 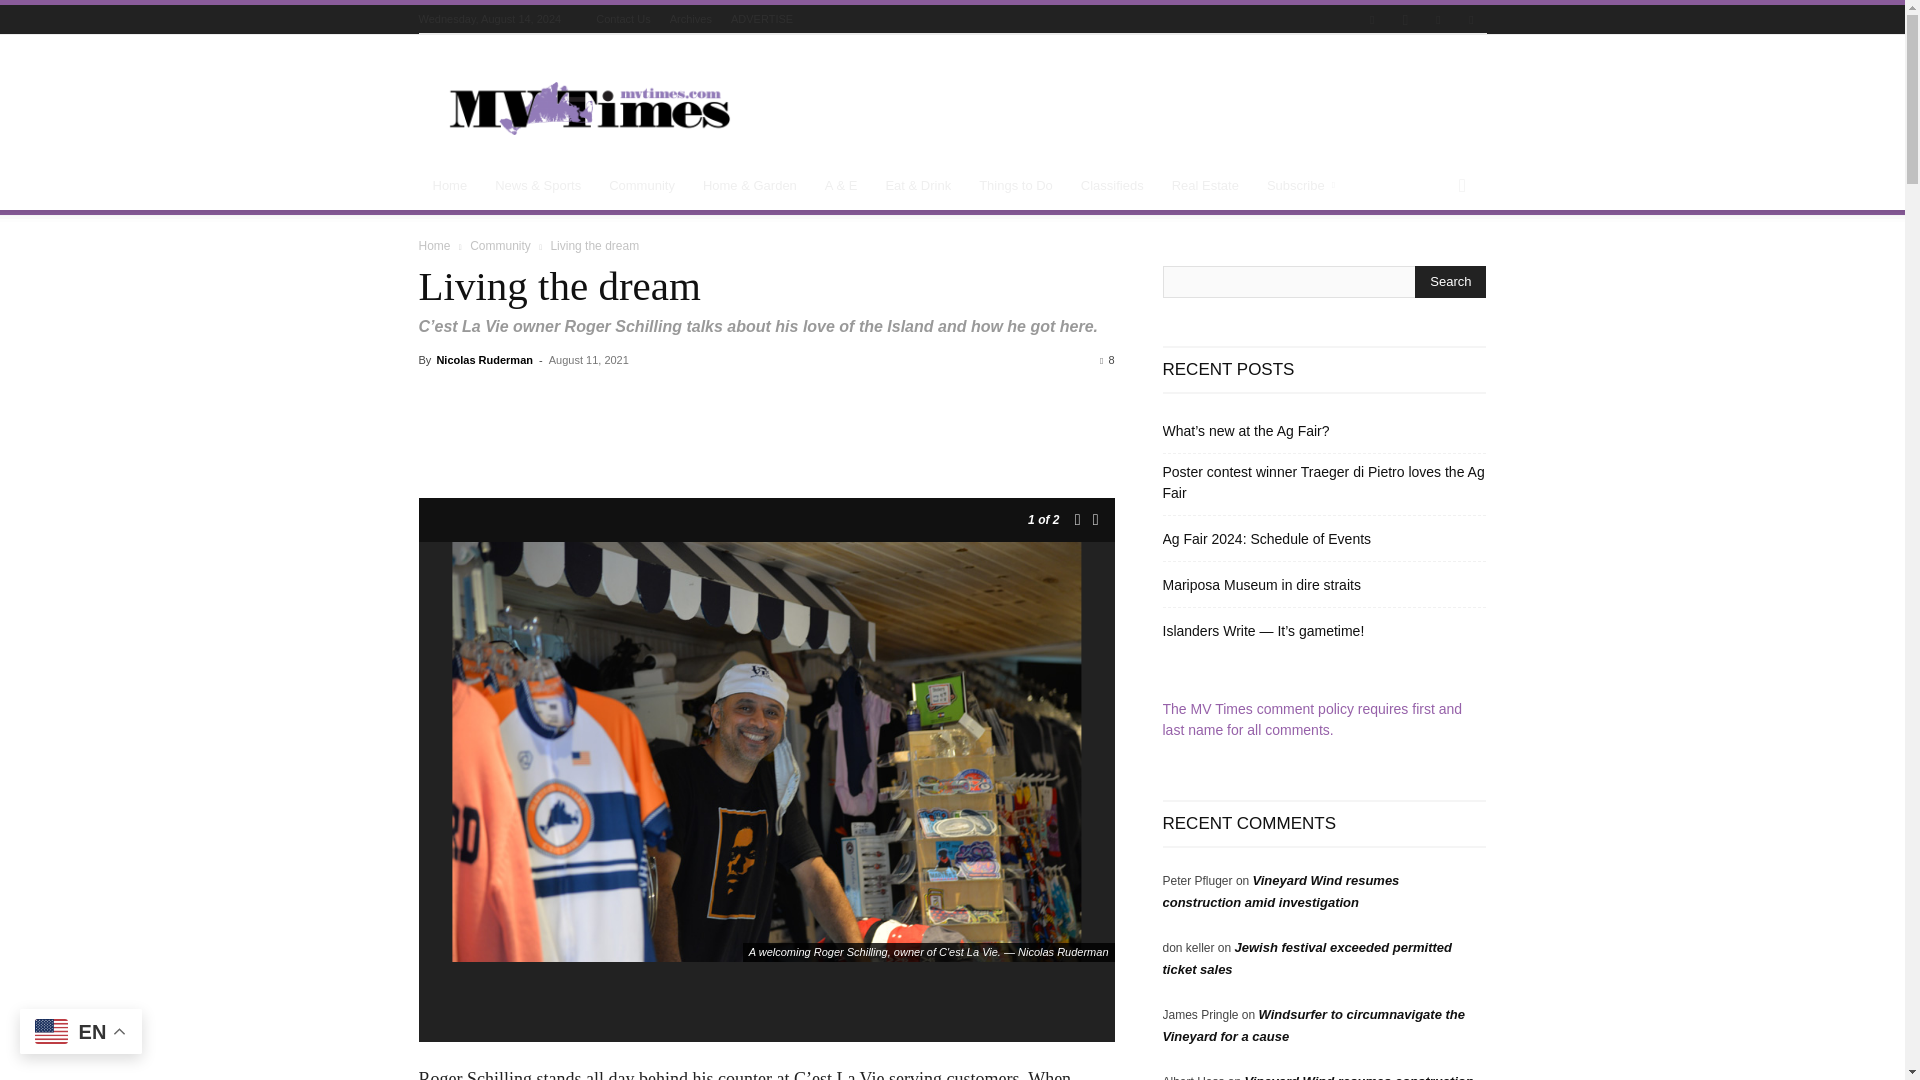 I want to click on ADVERTISE, so click(x=762, y=18).